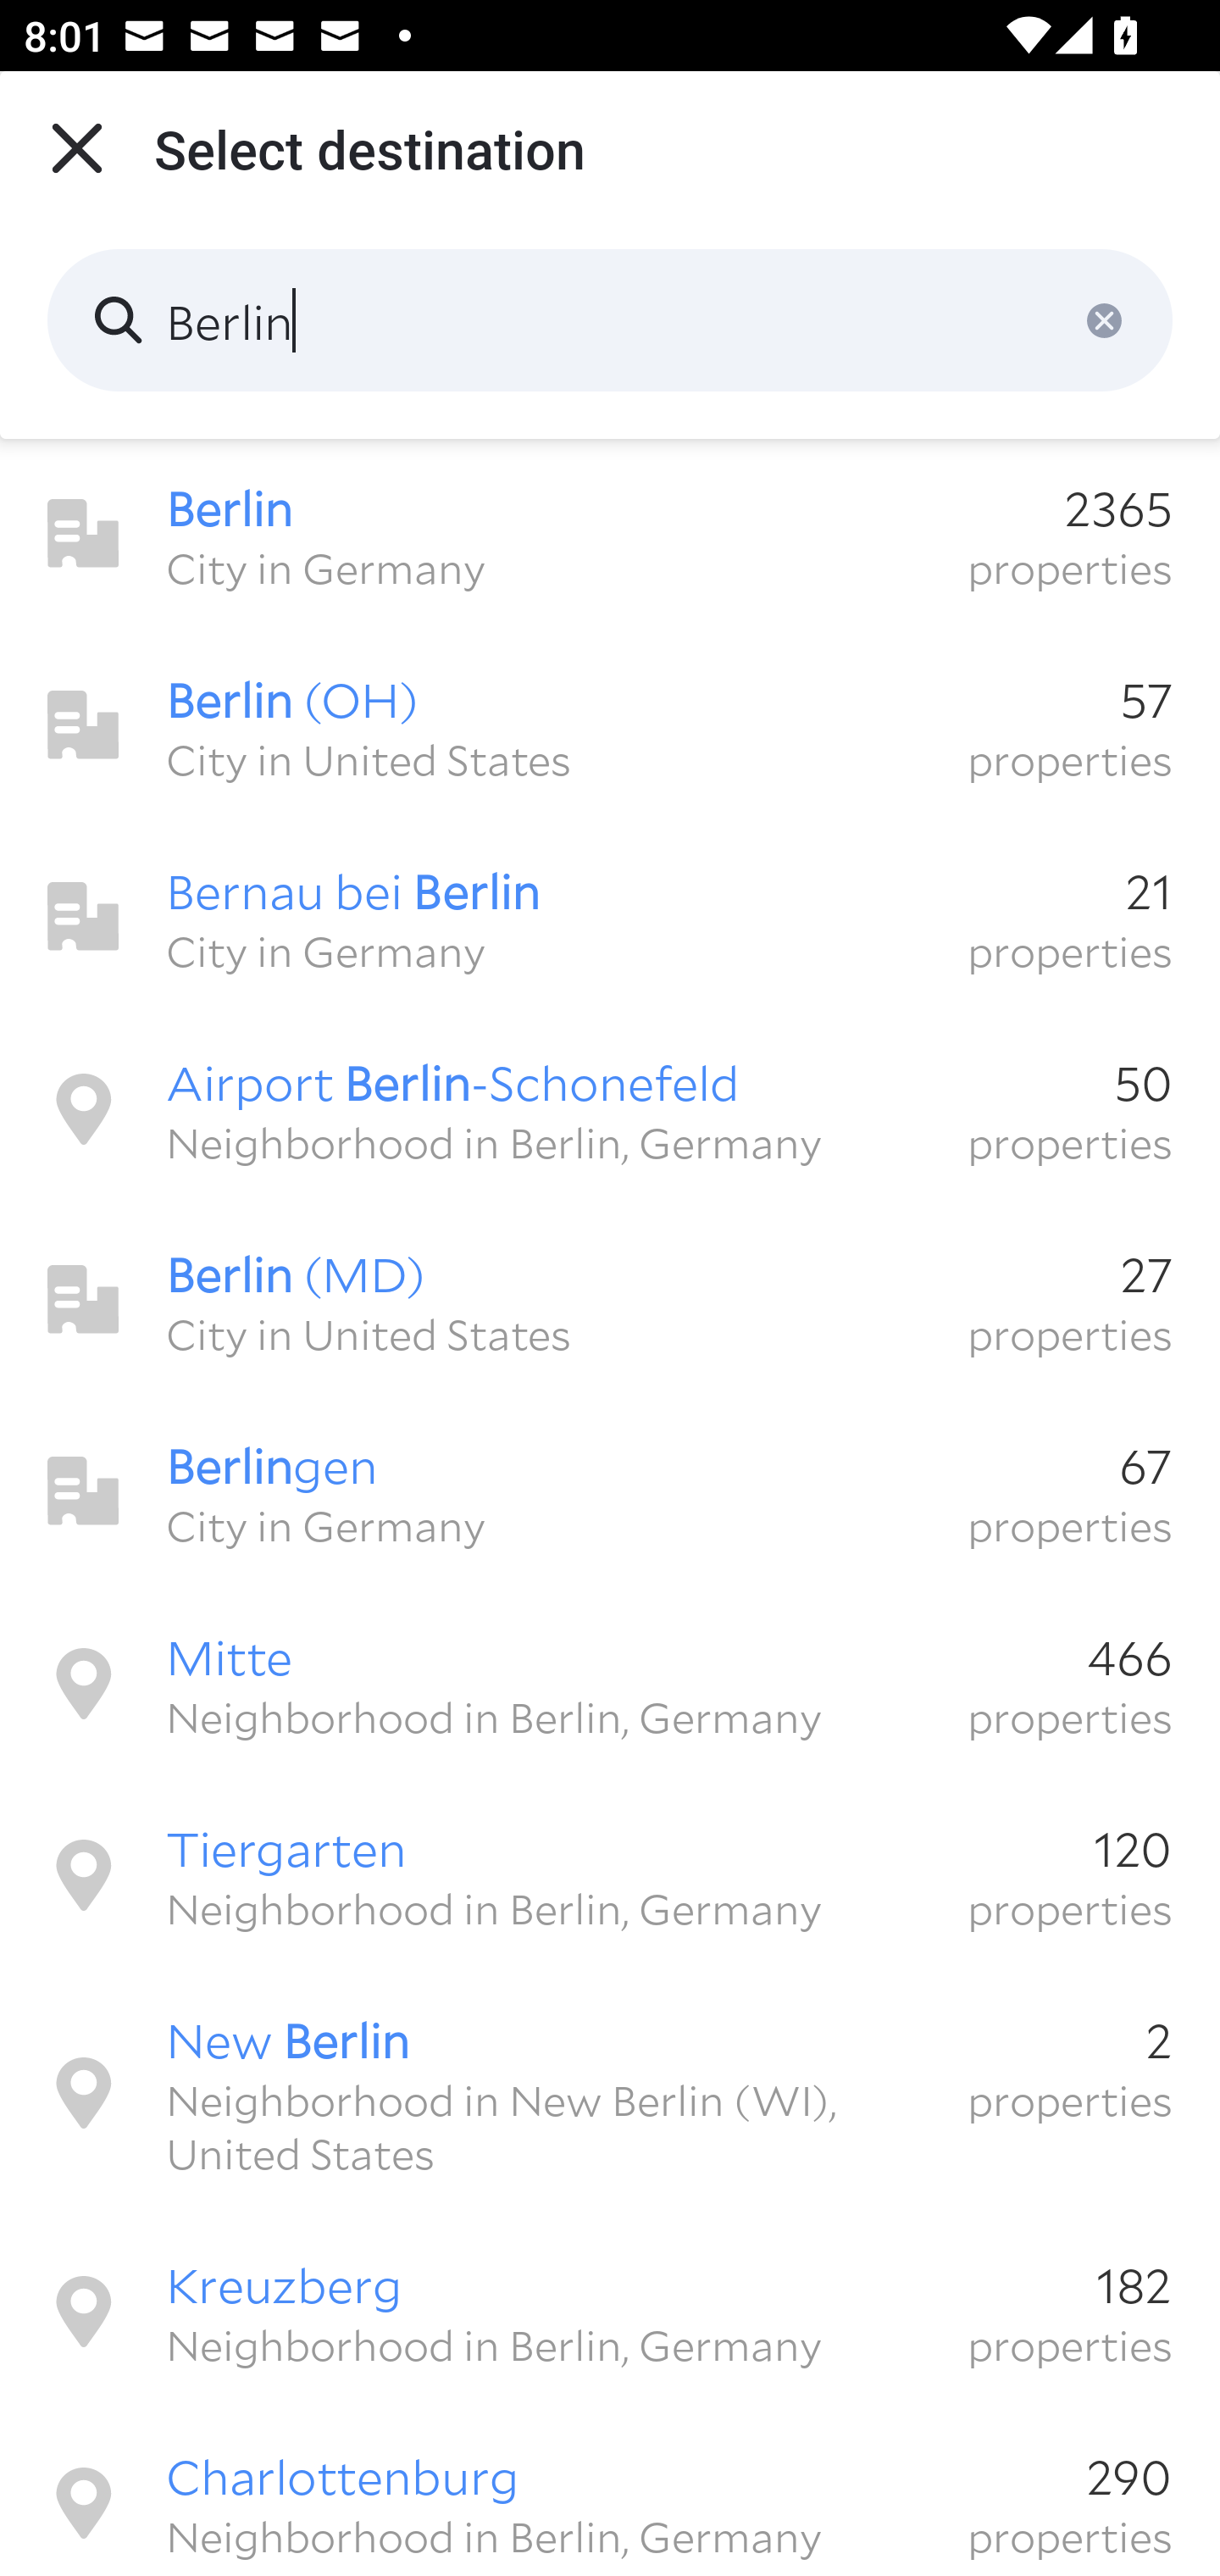  I want to click on Berlin (OH) 57 City in United States properties, so click(610, 725).